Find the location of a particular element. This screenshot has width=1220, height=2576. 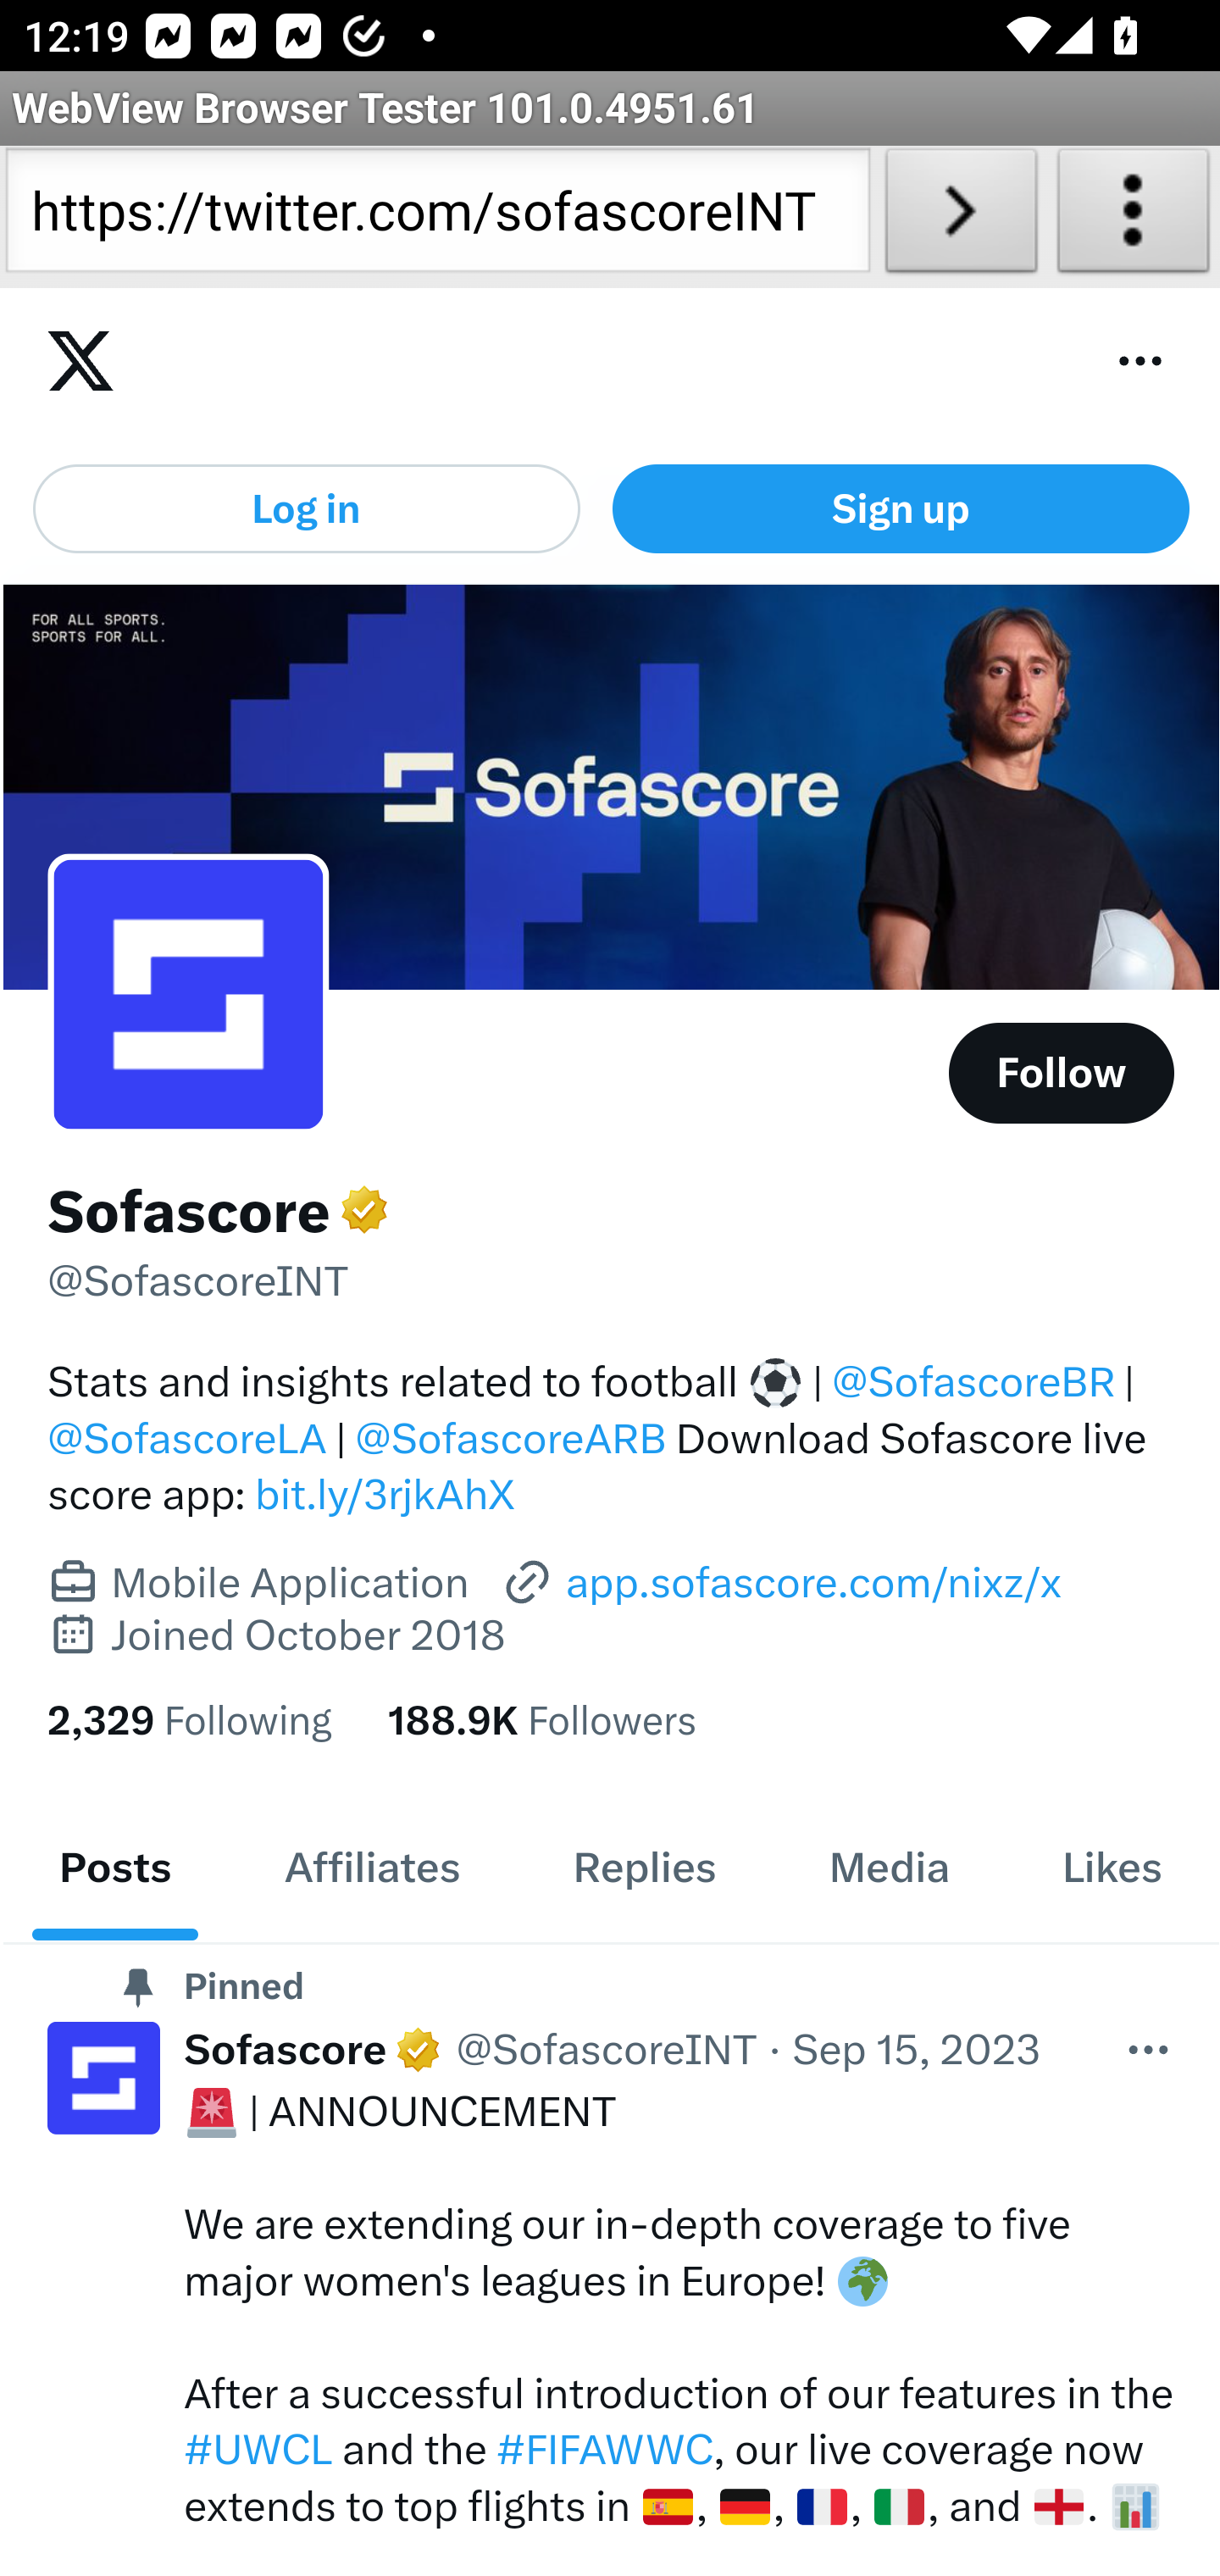

@SofascoreLA is located at coordinates (188, 1438).